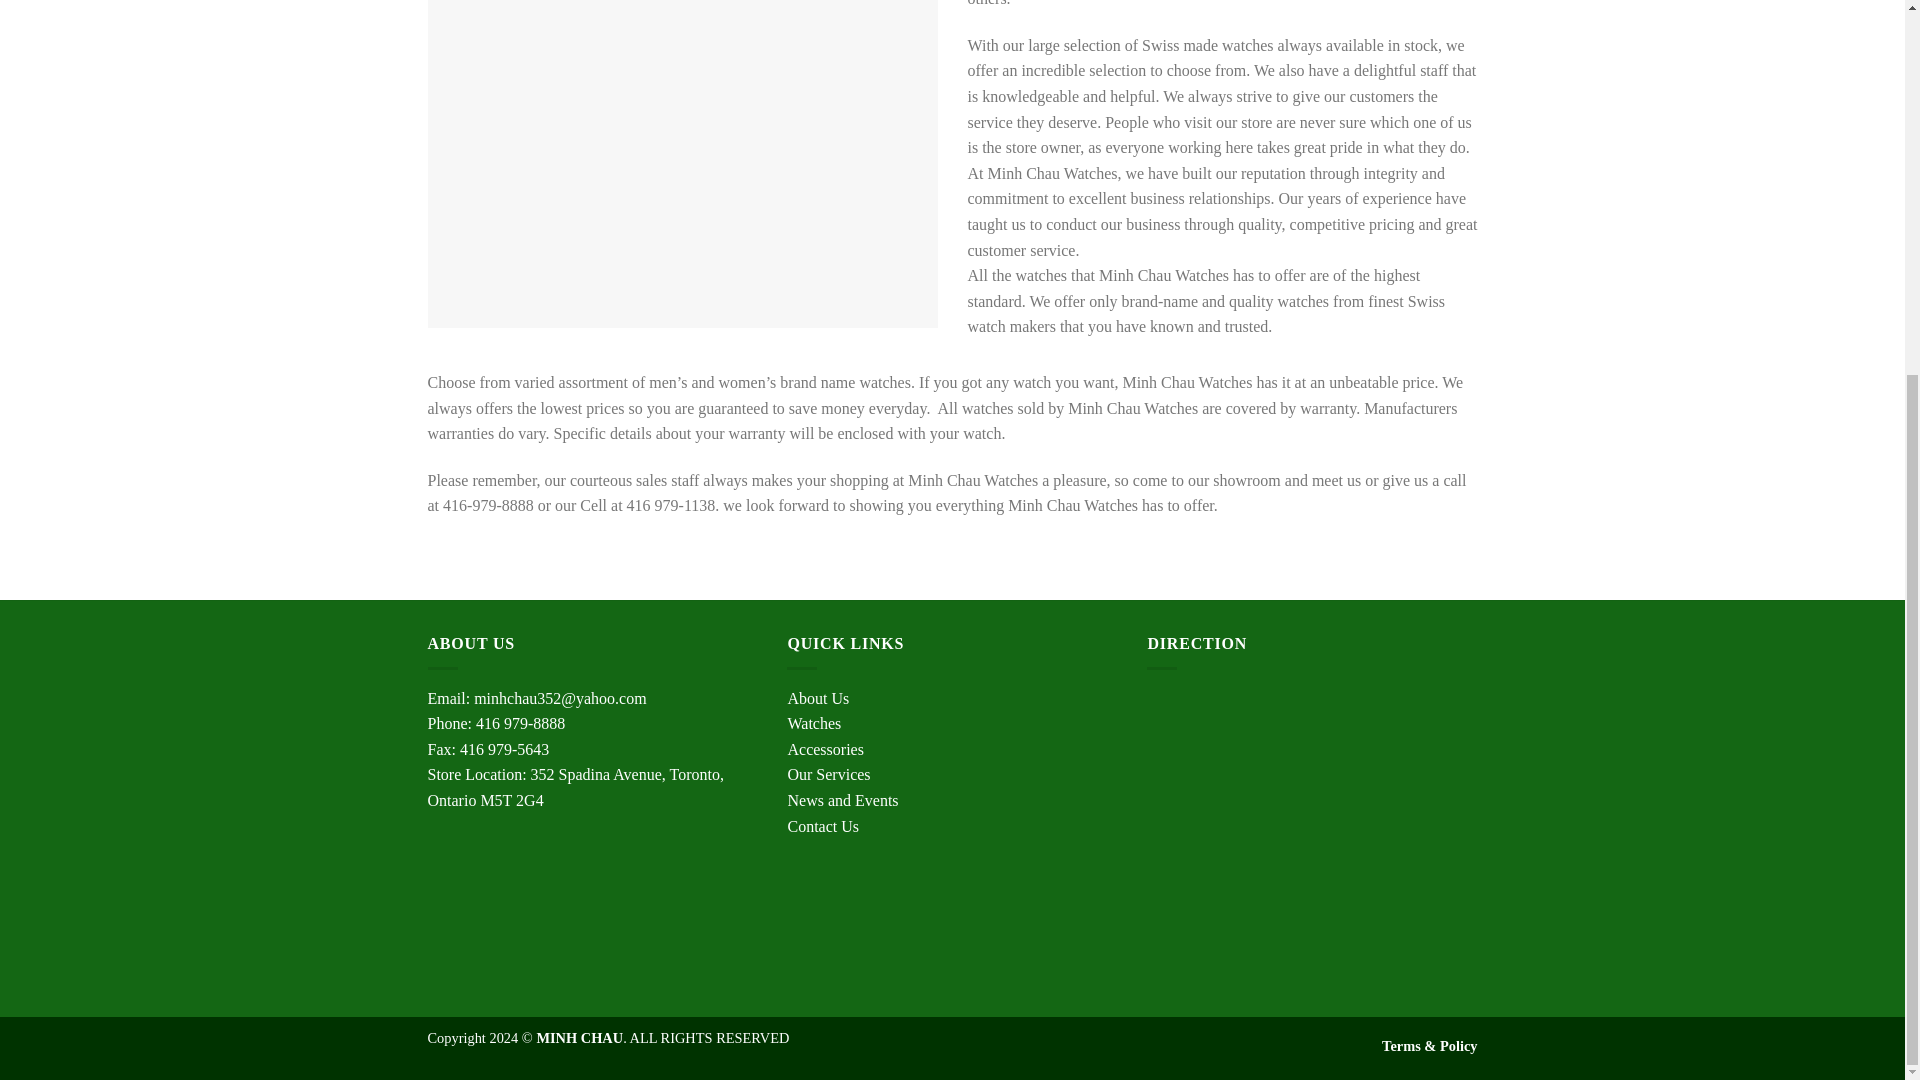 Image resolution: width=1920 pixels, height=1080 pixels. What do you see at coordinates (818, 698) in the screenshot?
I see `About Us` at bounding box center [818, 698].